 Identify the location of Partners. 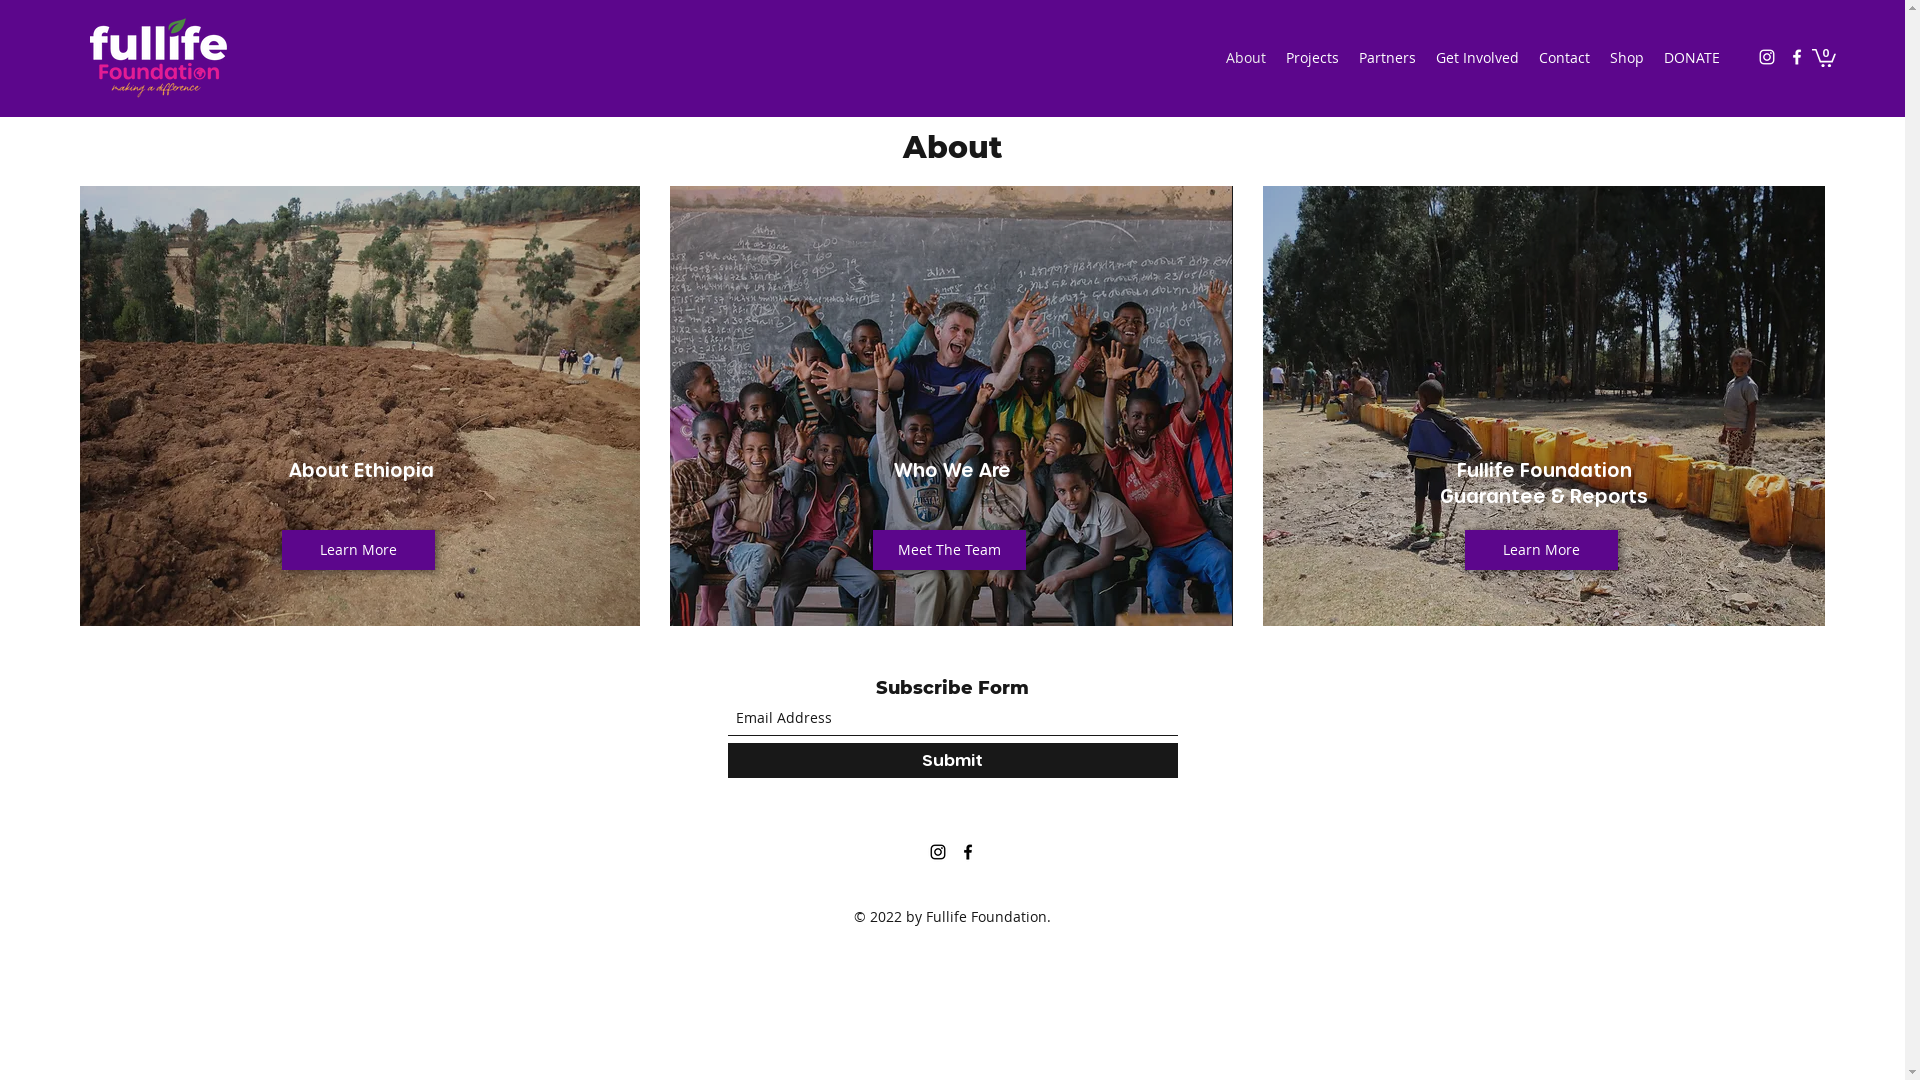
(1388, 58).